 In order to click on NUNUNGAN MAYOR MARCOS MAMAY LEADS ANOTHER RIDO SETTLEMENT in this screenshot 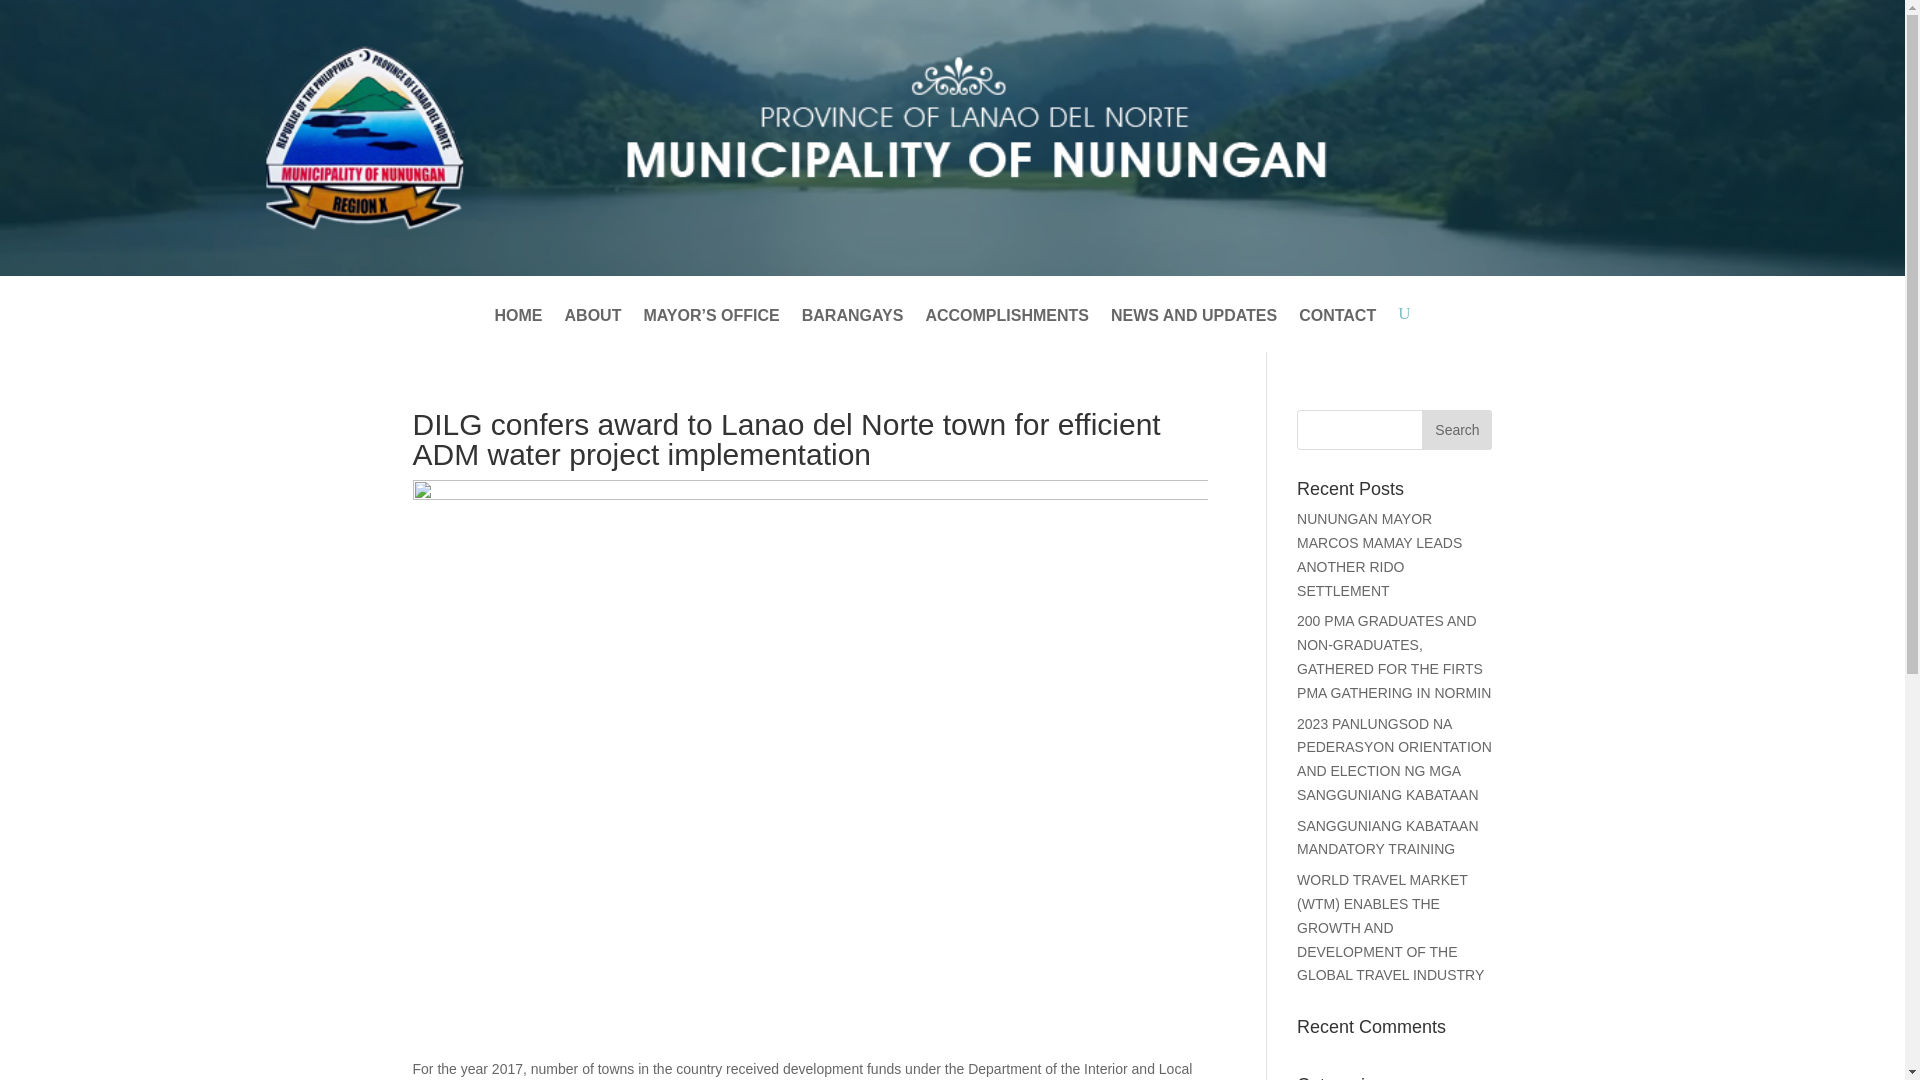, I will do `click(1379, 554)`.